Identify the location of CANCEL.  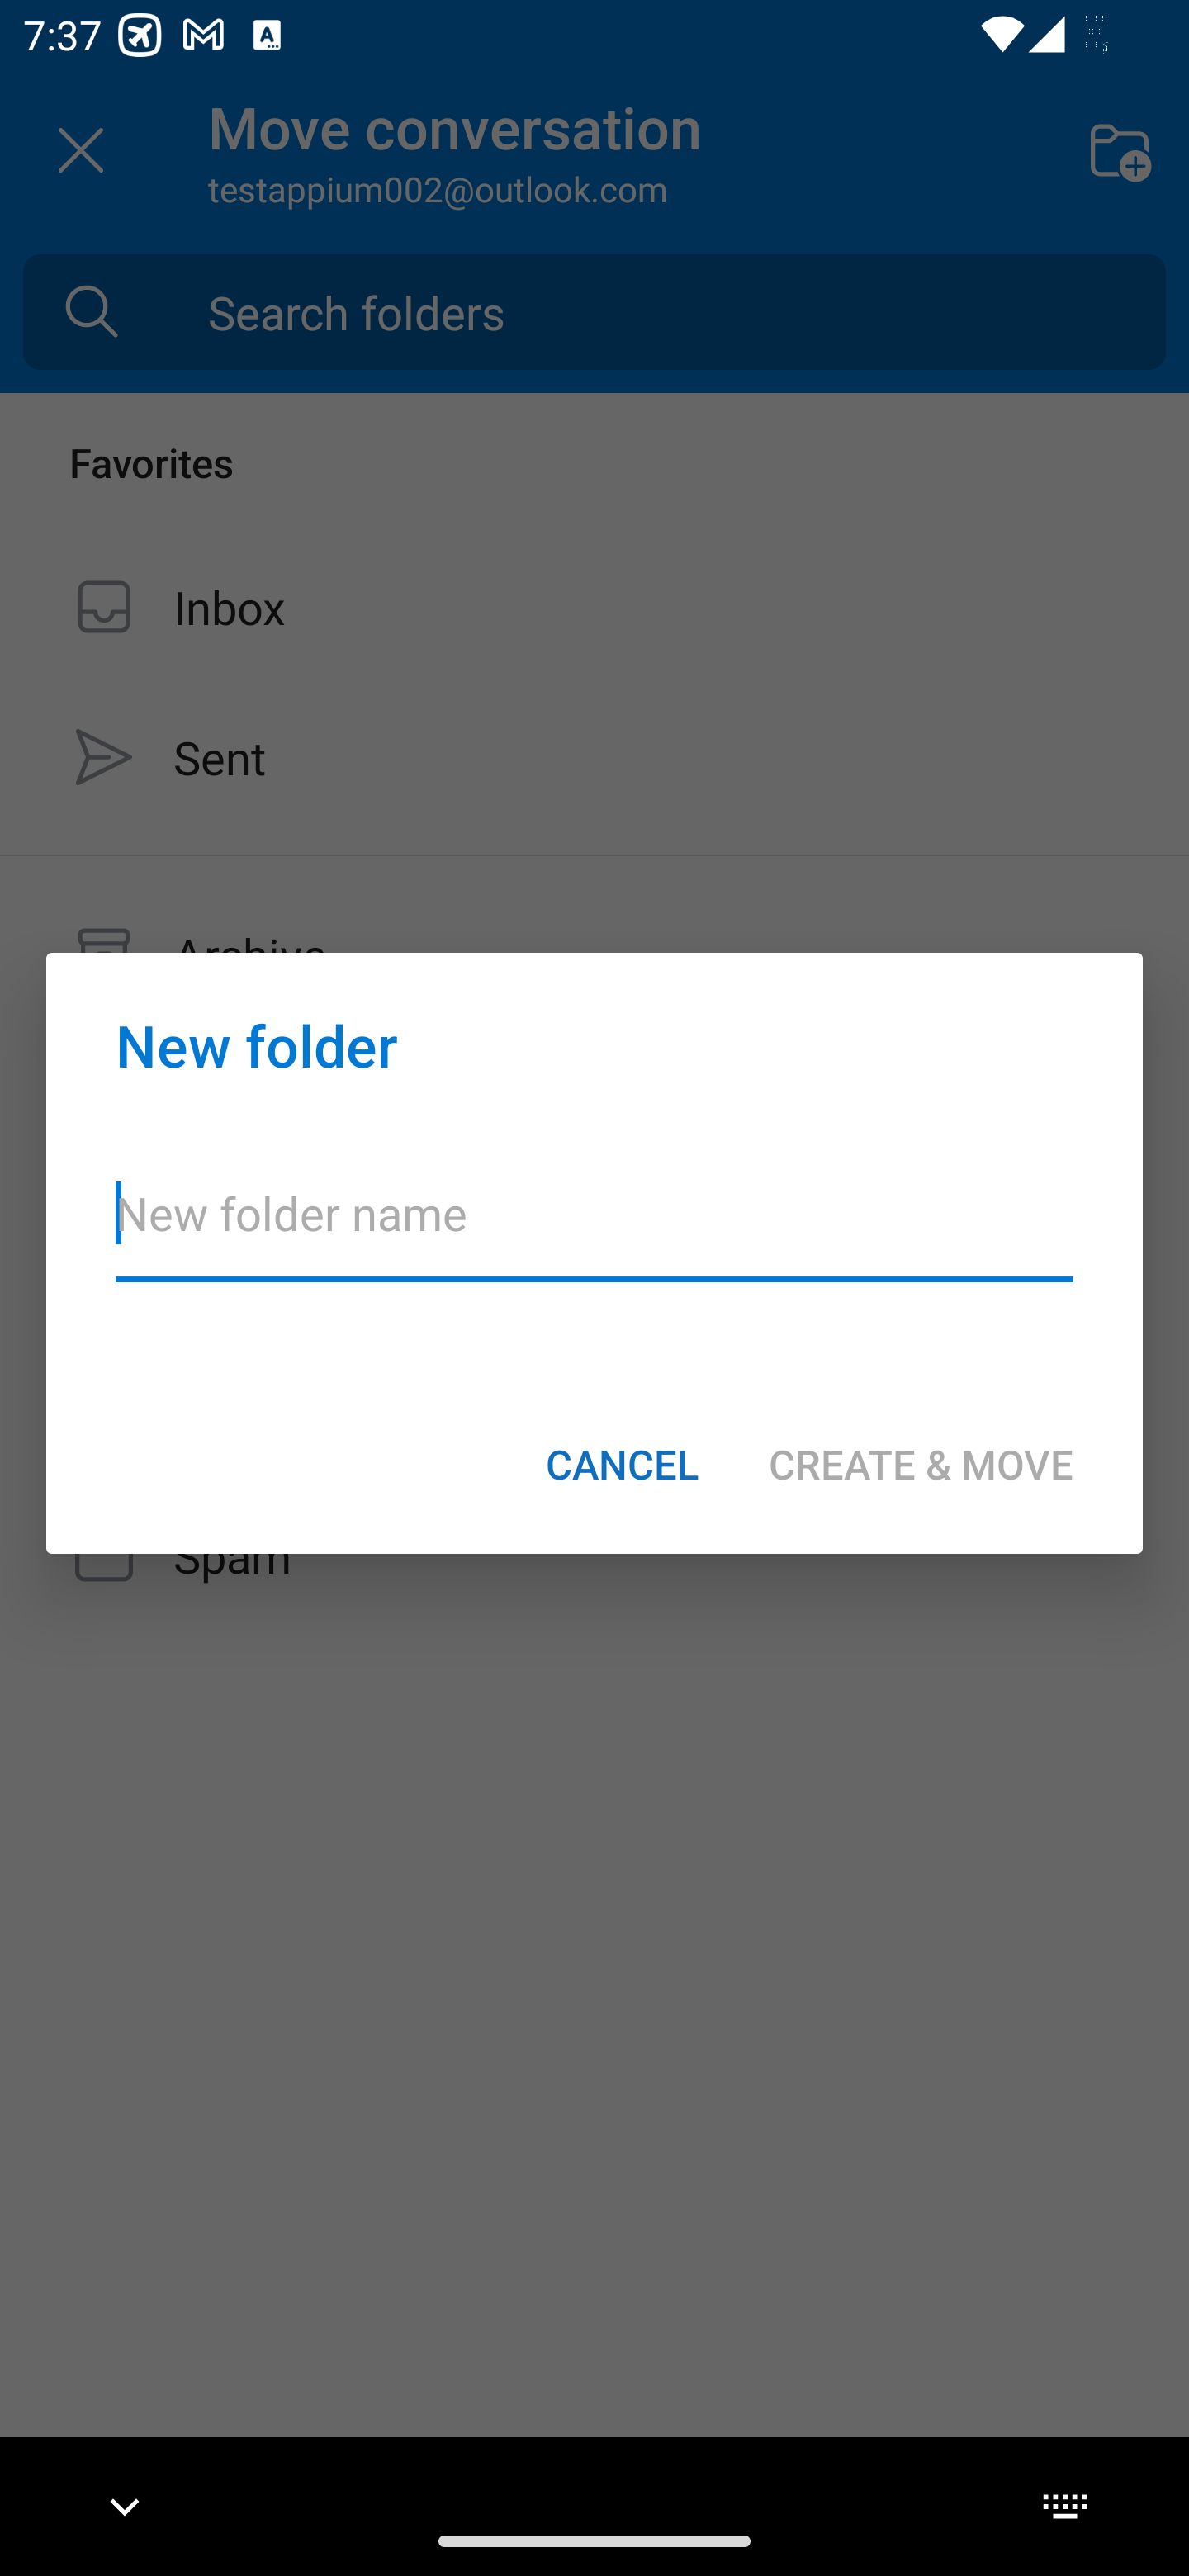
(623, 1464).